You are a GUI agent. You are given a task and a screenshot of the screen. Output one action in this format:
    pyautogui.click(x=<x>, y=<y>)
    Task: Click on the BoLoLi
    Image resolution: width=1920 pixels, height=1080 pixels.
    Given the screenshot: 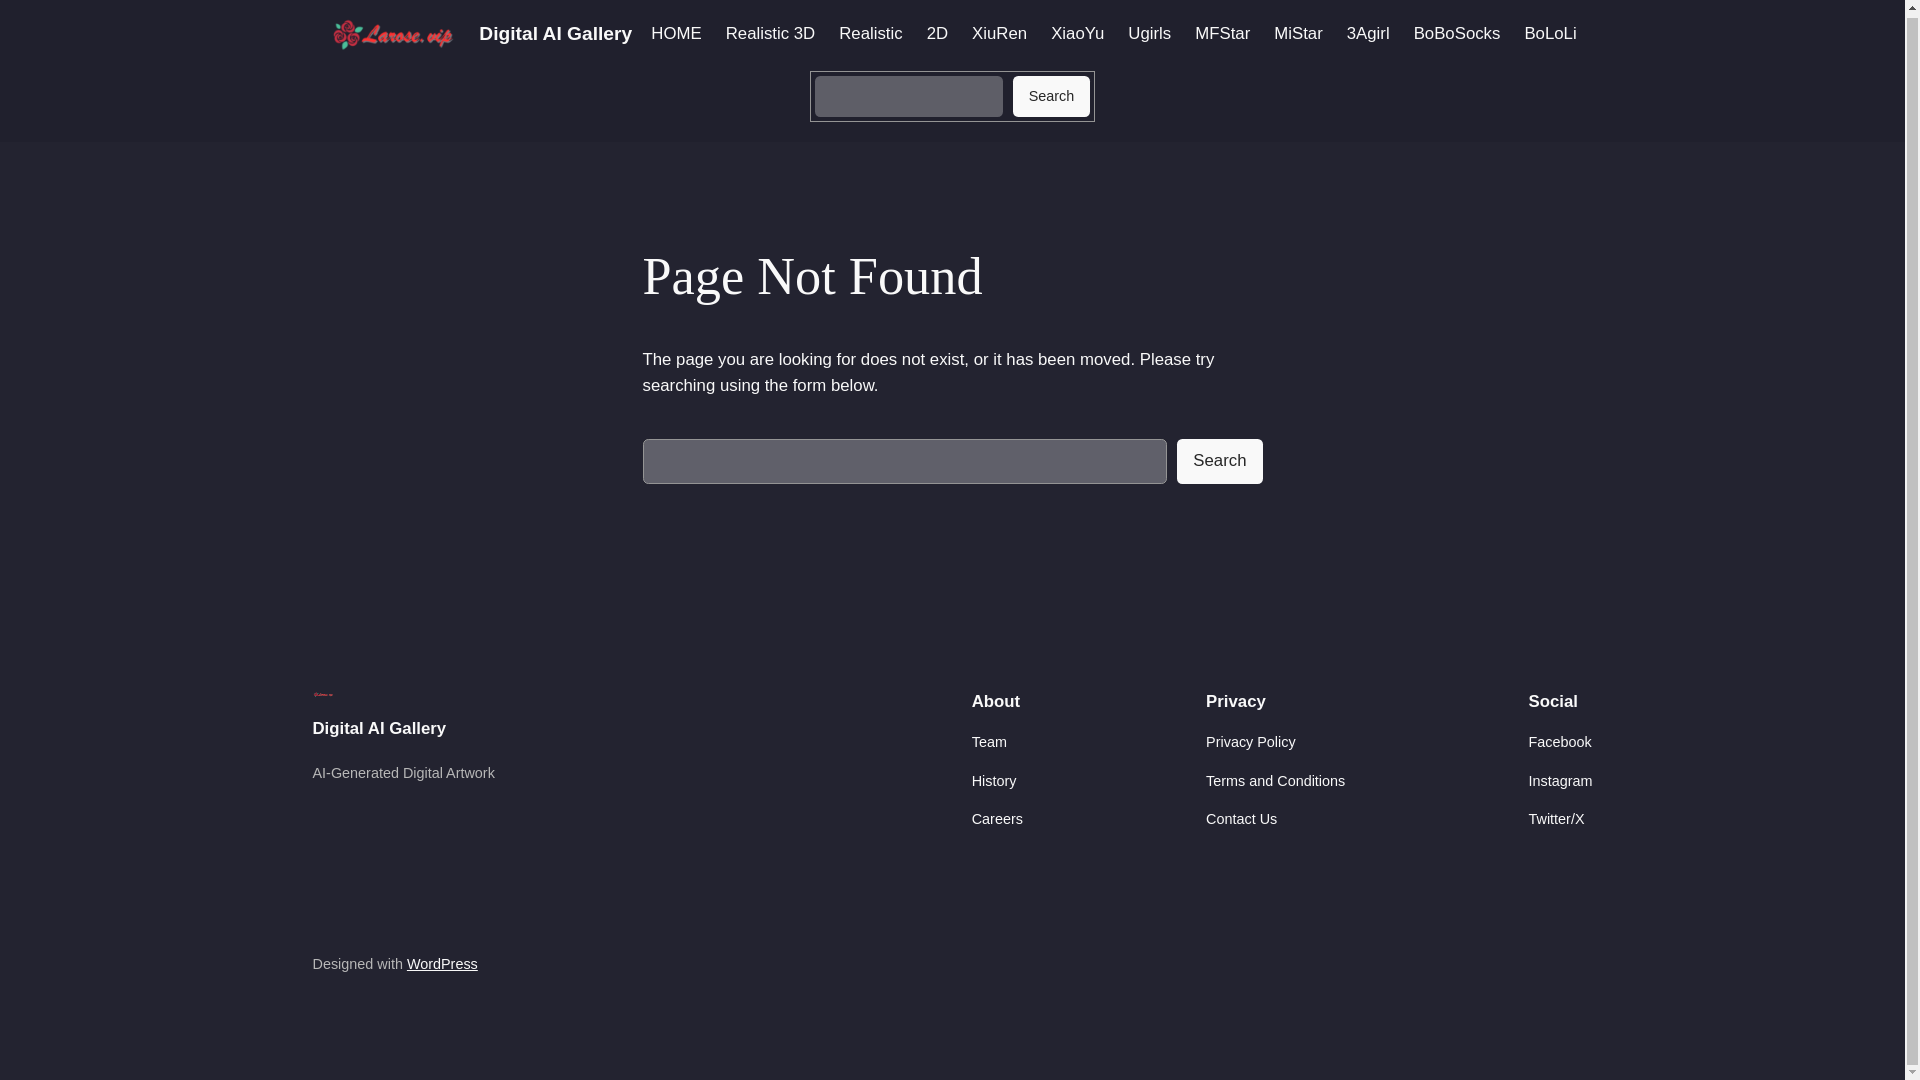 What is the action you would take?
    pyautogui.click(x=1550, y=34)
    